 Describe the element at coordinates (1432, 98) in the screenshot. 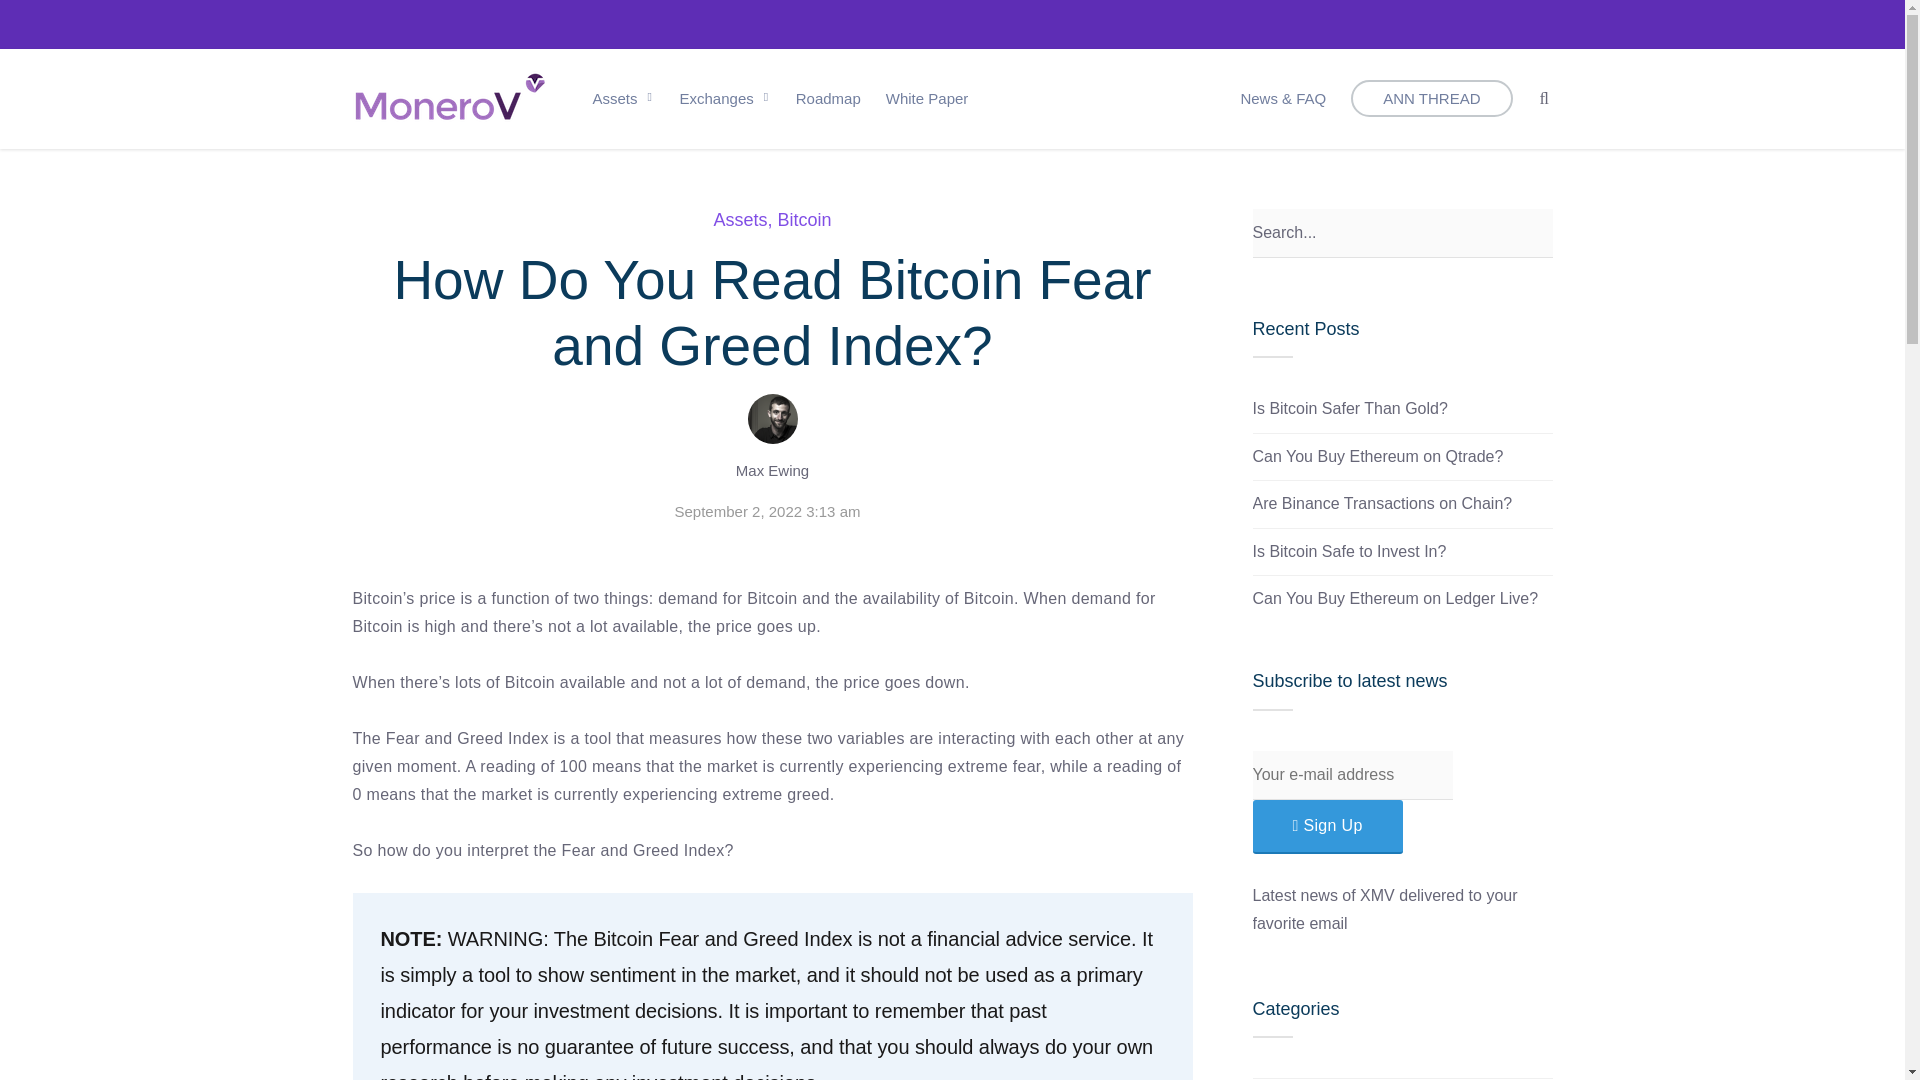

I see `ANN THREAD` at that location.